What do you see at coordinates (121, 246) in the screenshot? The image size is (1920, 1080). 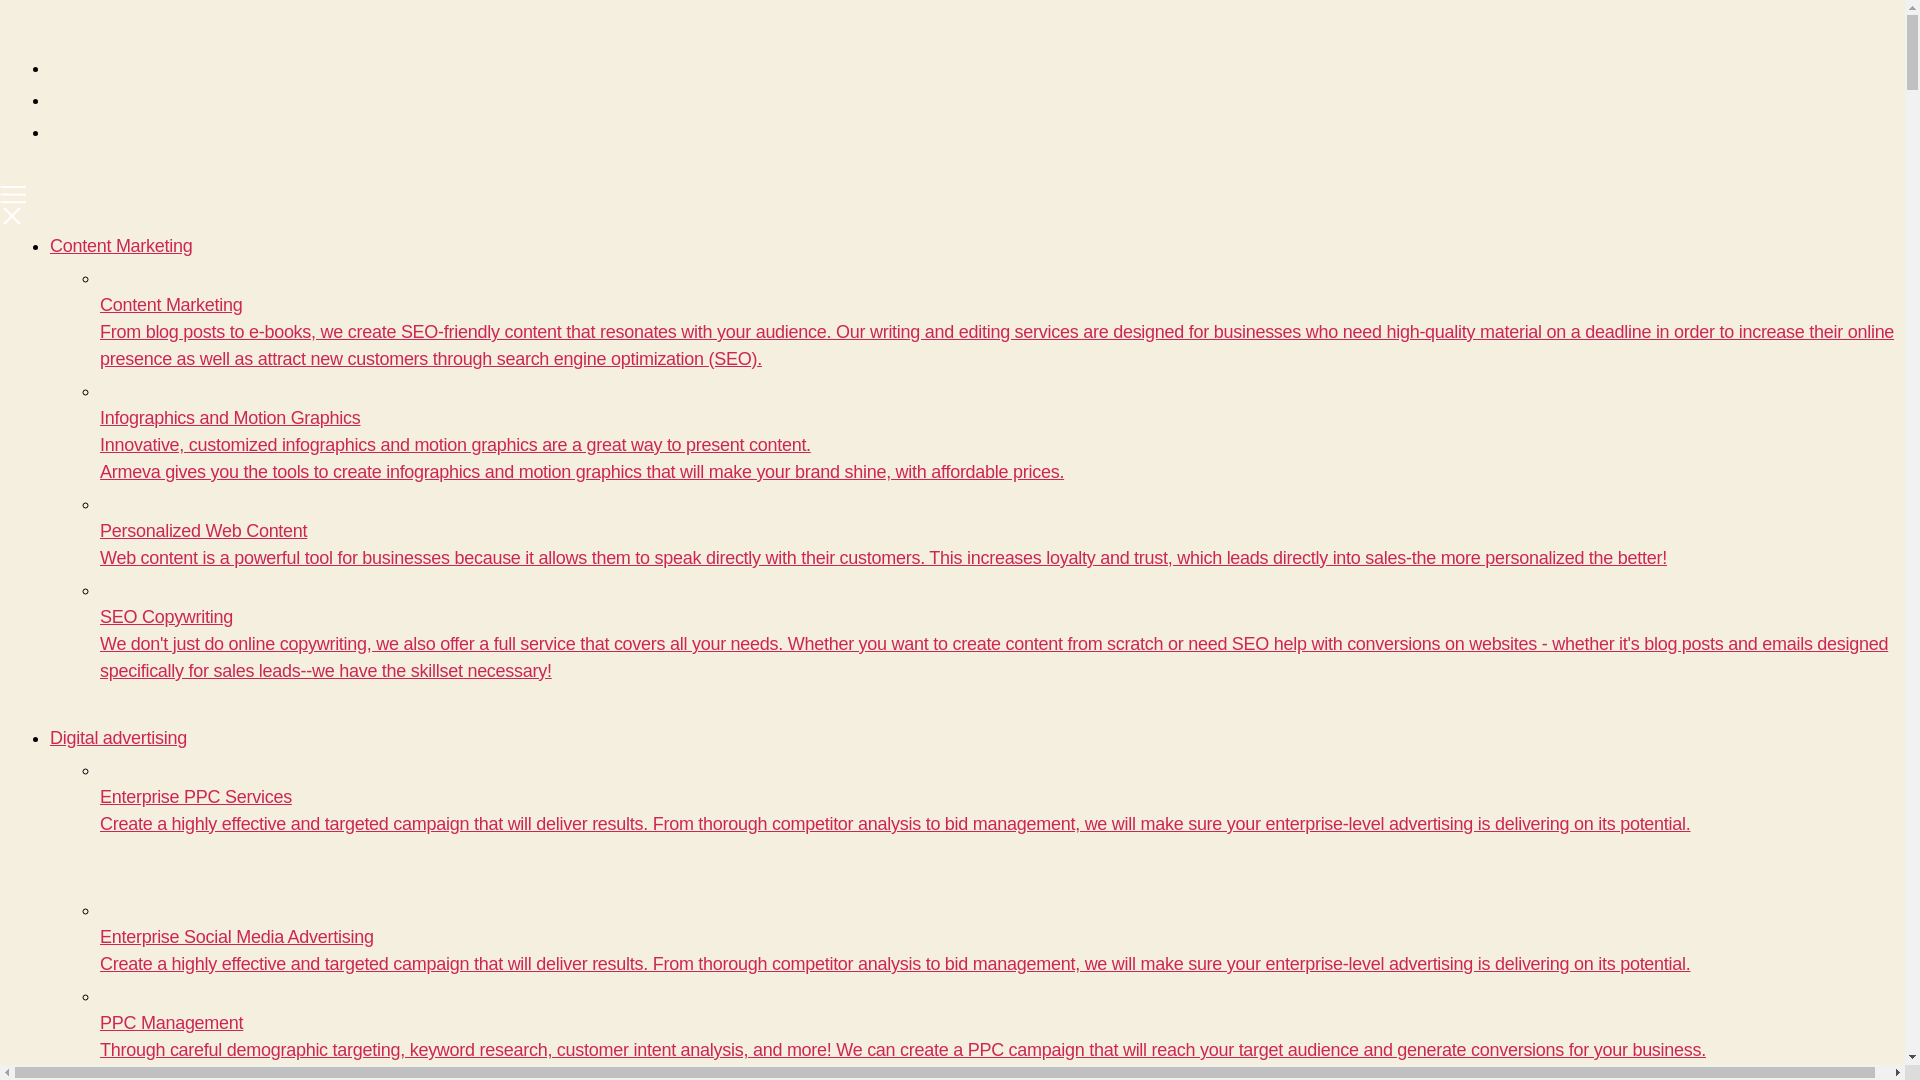 I see `Content Marketing` at bounding box center [121, 246].